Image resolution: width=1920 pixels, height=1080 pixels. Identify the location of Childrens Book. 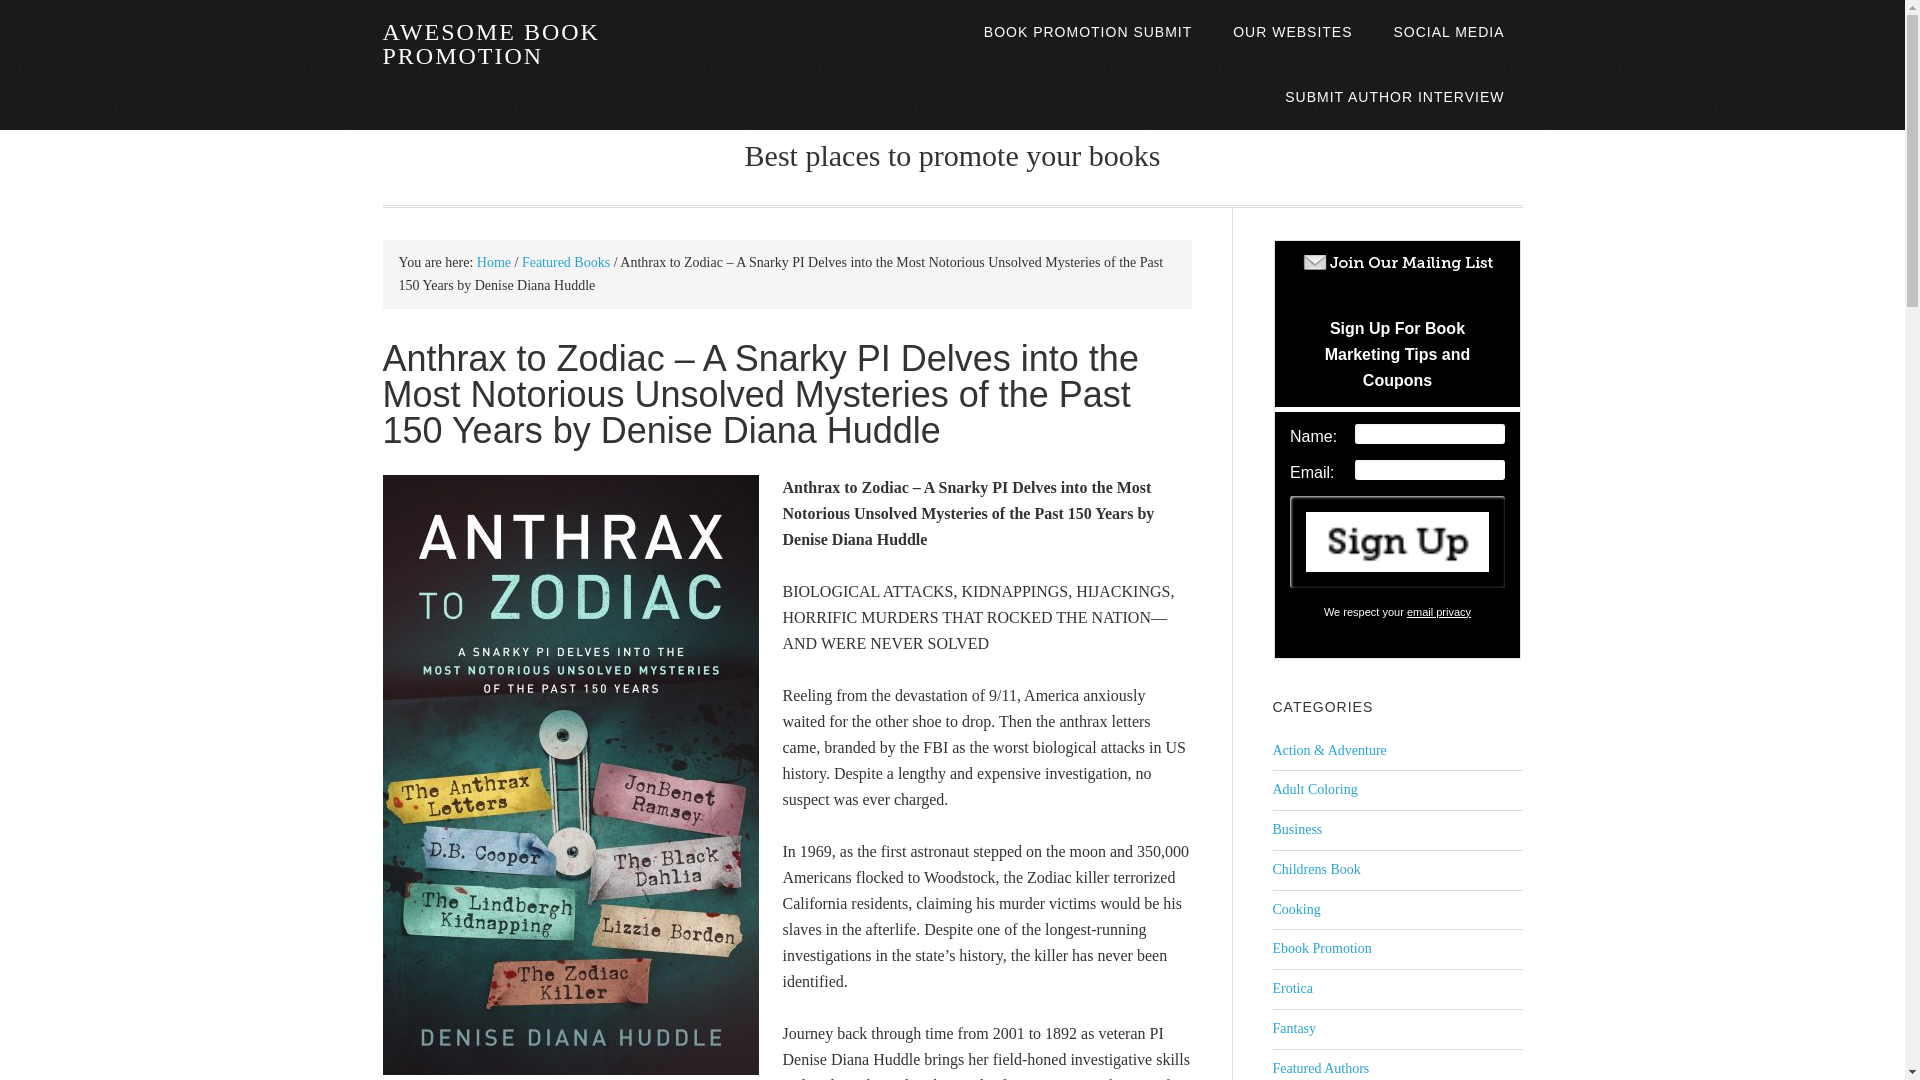
(1315, 868).